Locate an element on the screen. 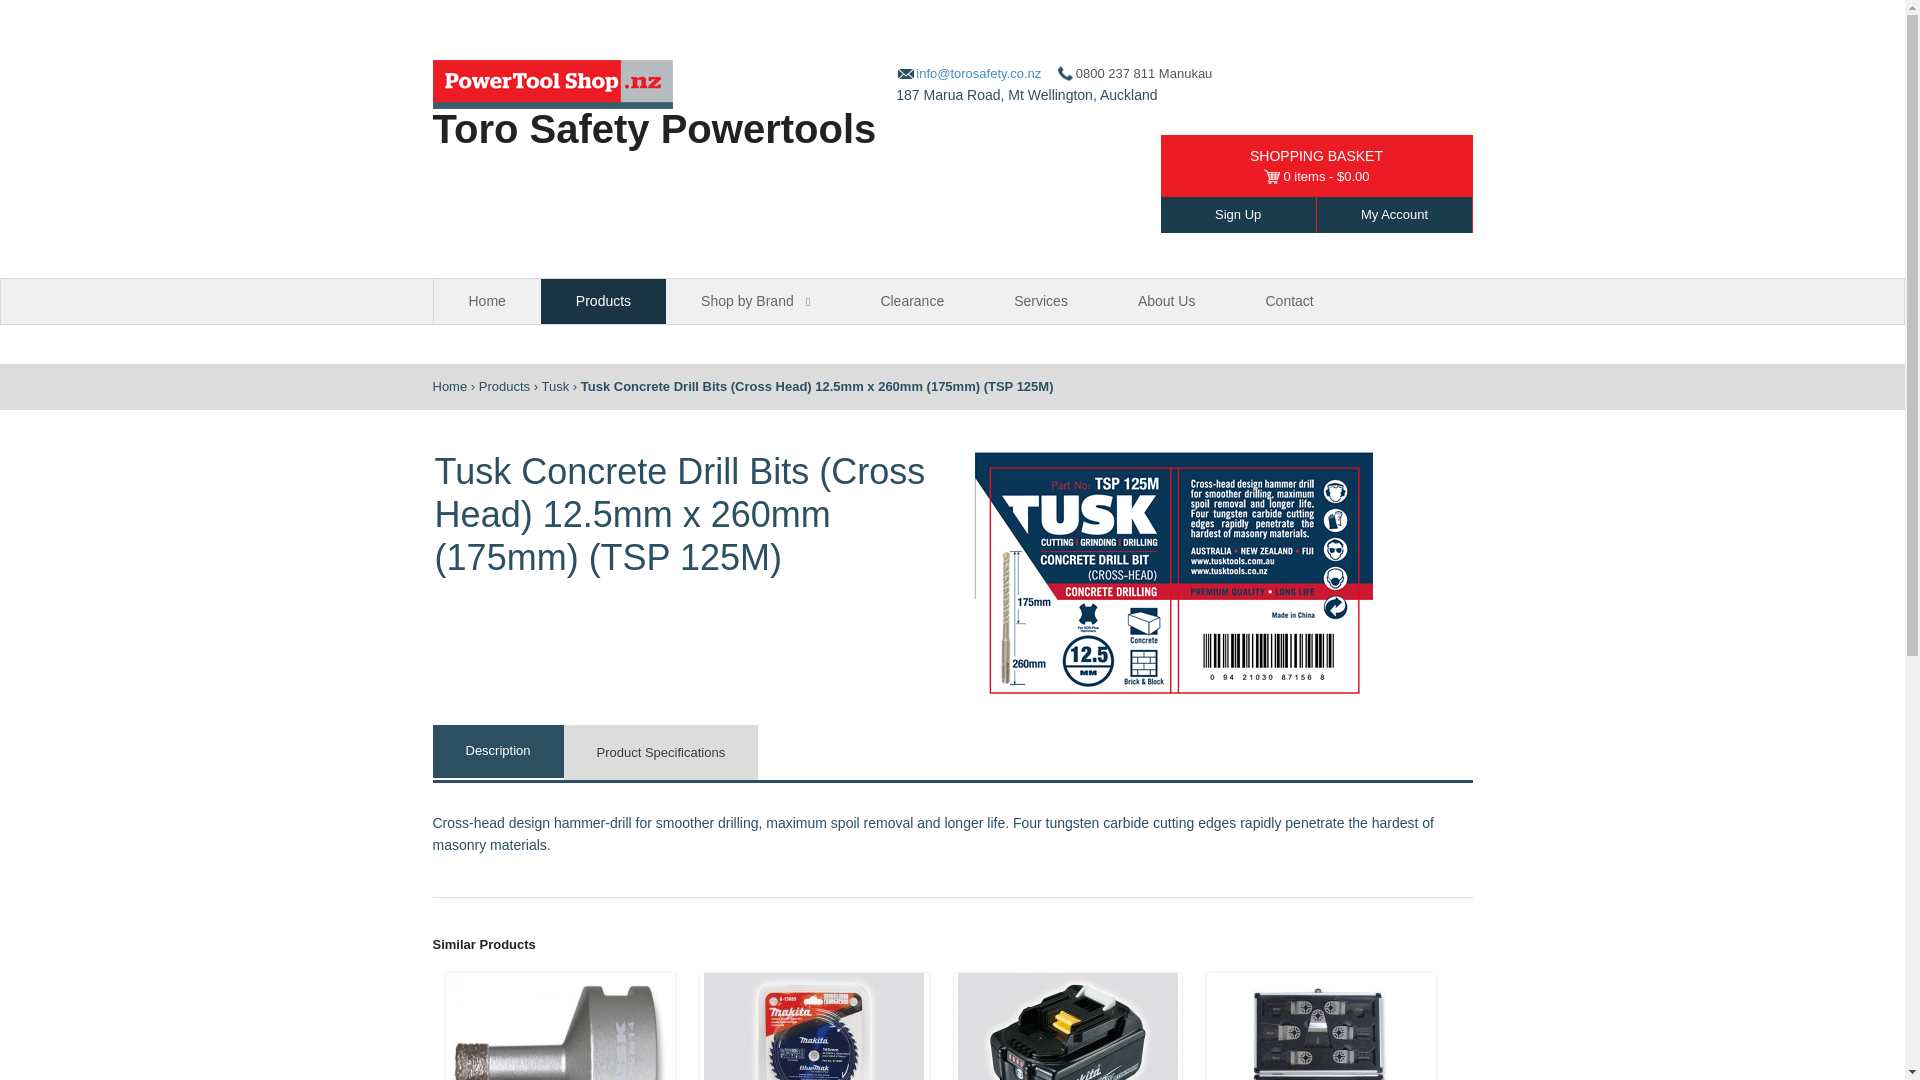 This screenshot has width=1920, height=1080. Tusk is located at coordinates (554, 386).